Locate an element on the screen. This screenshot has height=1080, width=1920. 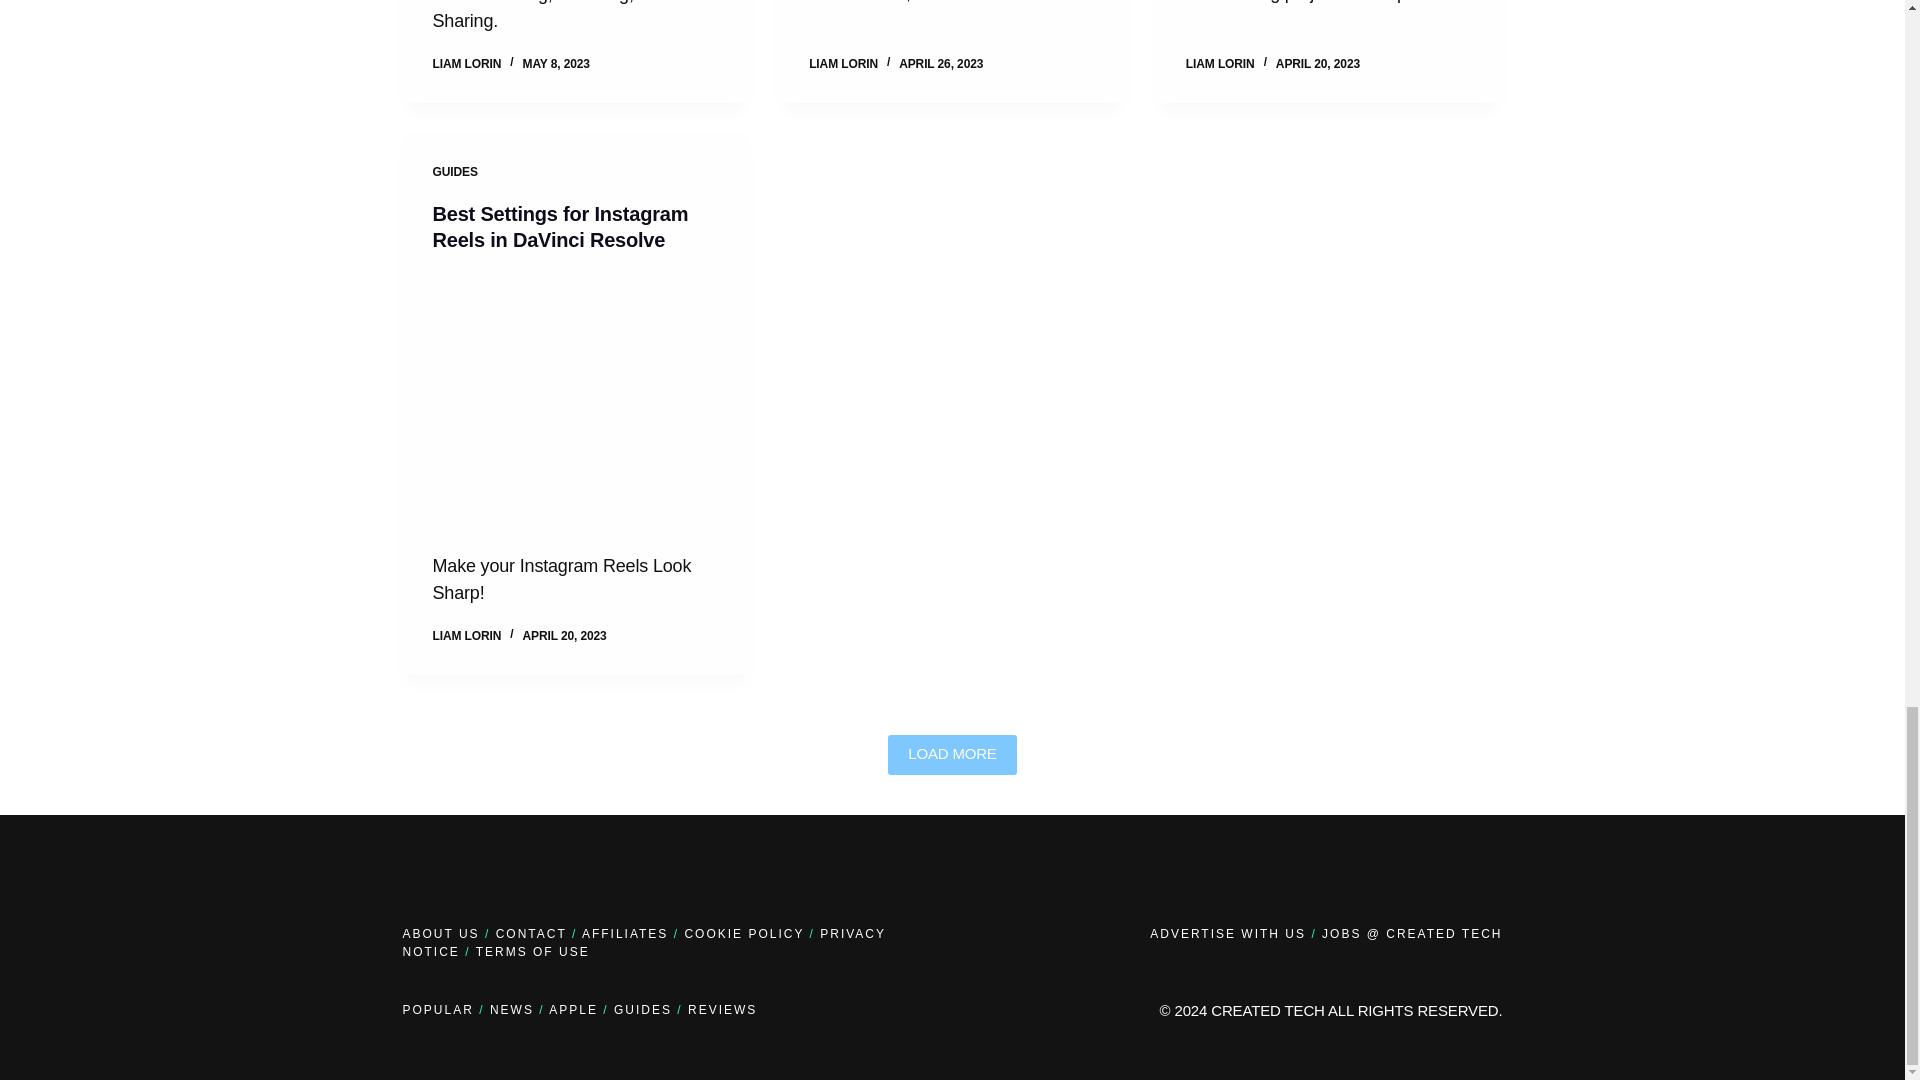
Posts by Liam Lorin is located at coordinates (1220, 64).